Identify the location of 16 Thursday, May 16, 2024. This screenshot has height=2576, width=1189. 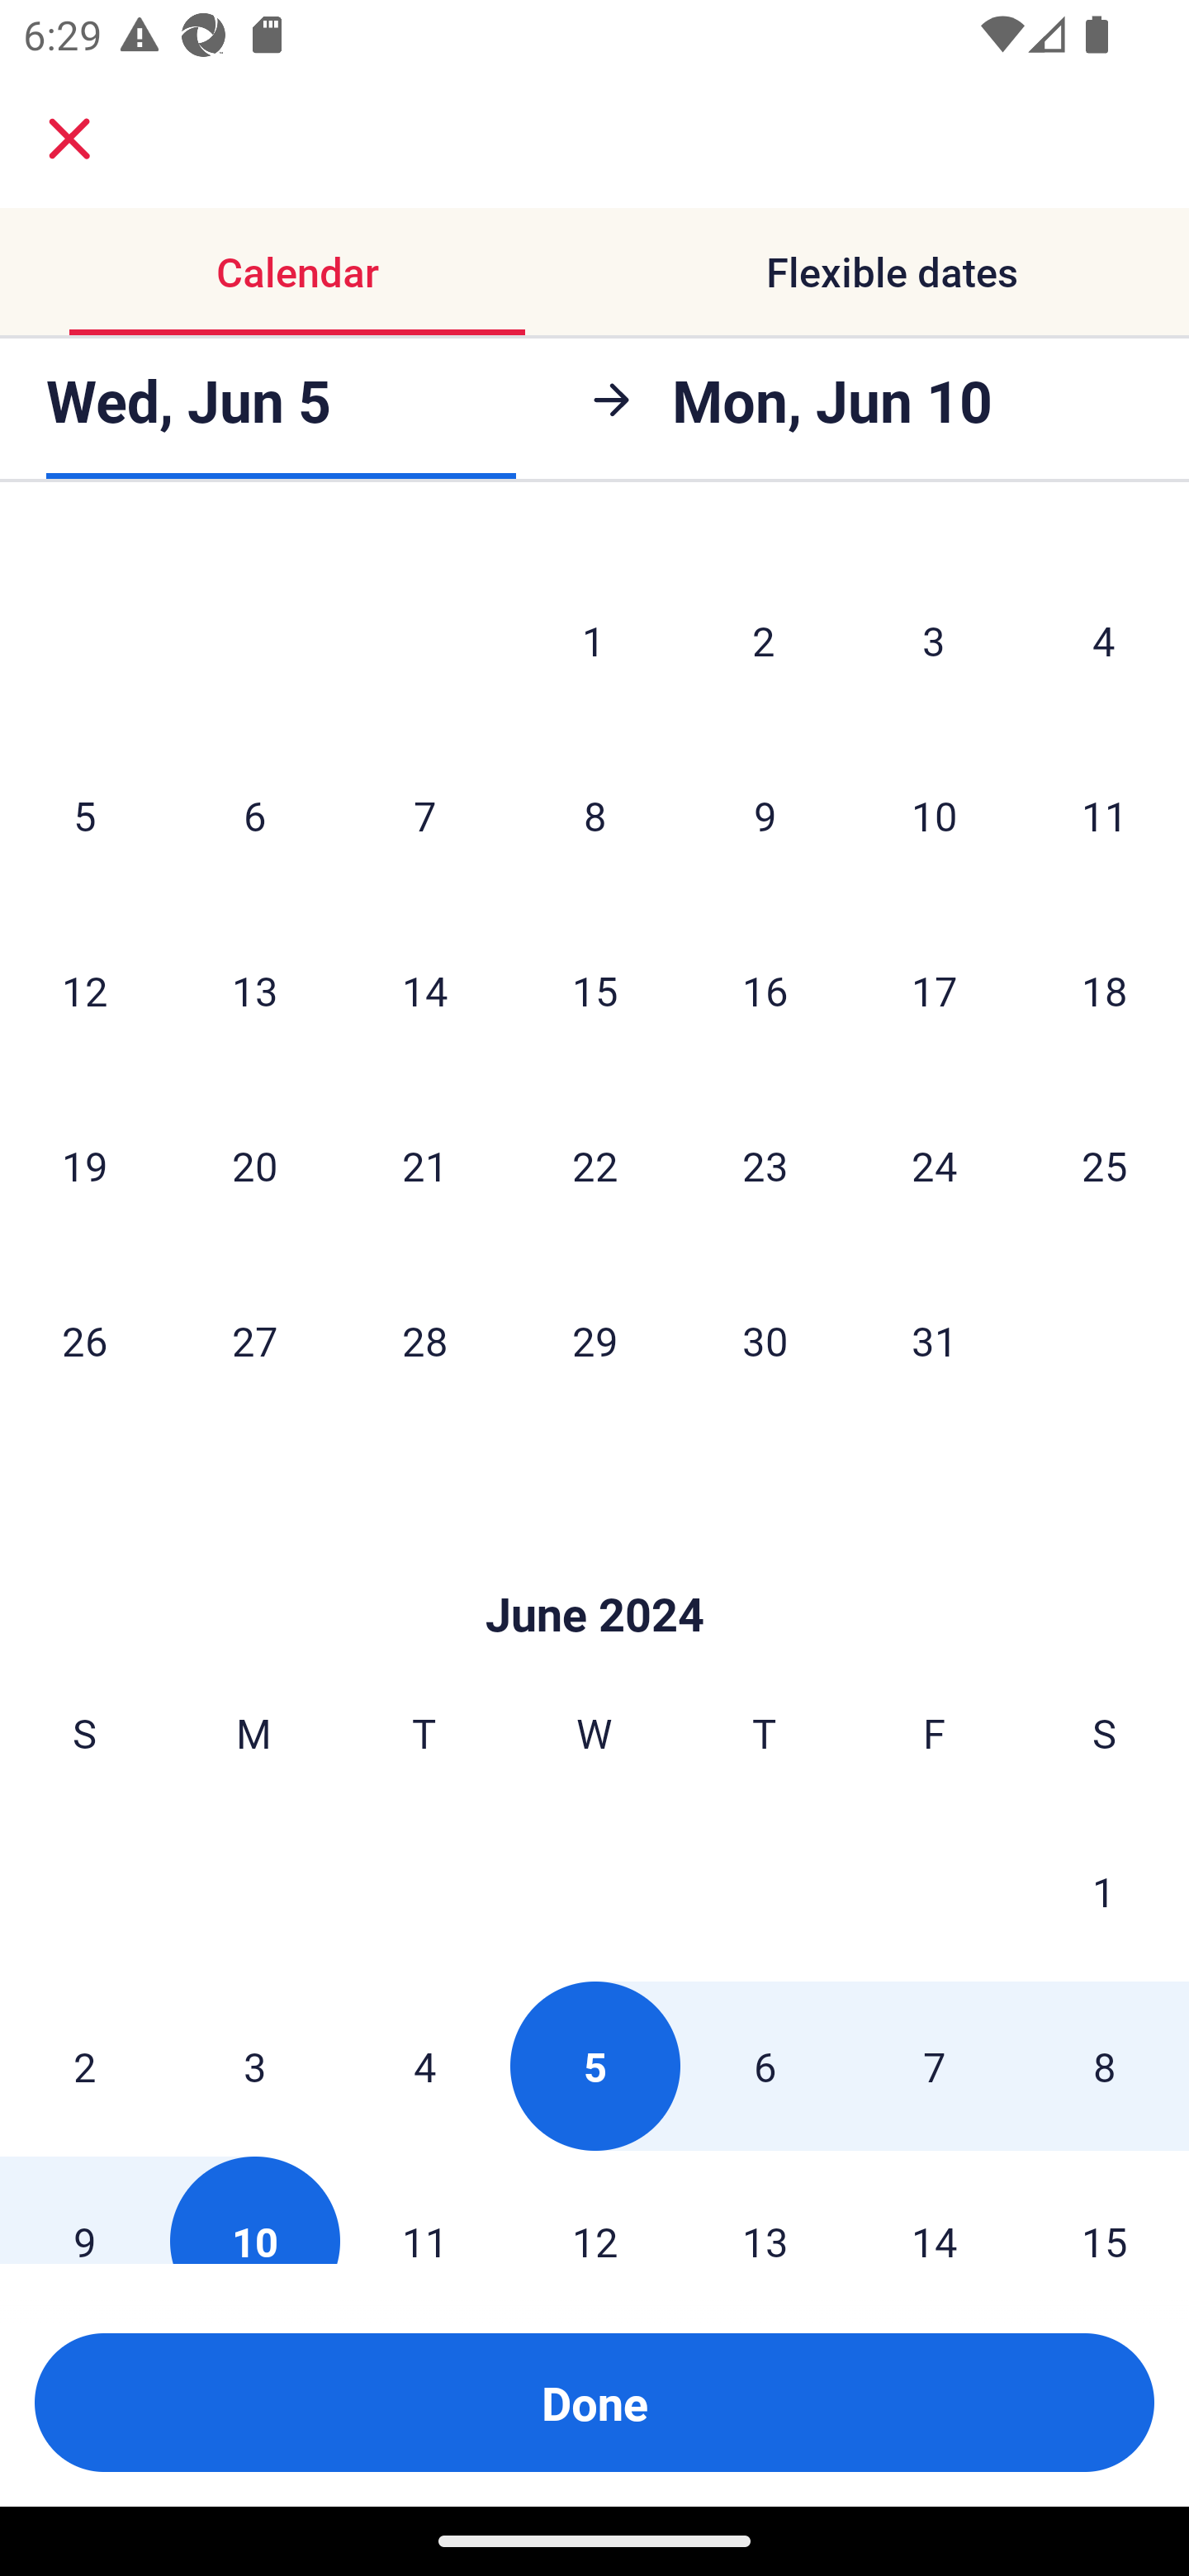
(765, 991).